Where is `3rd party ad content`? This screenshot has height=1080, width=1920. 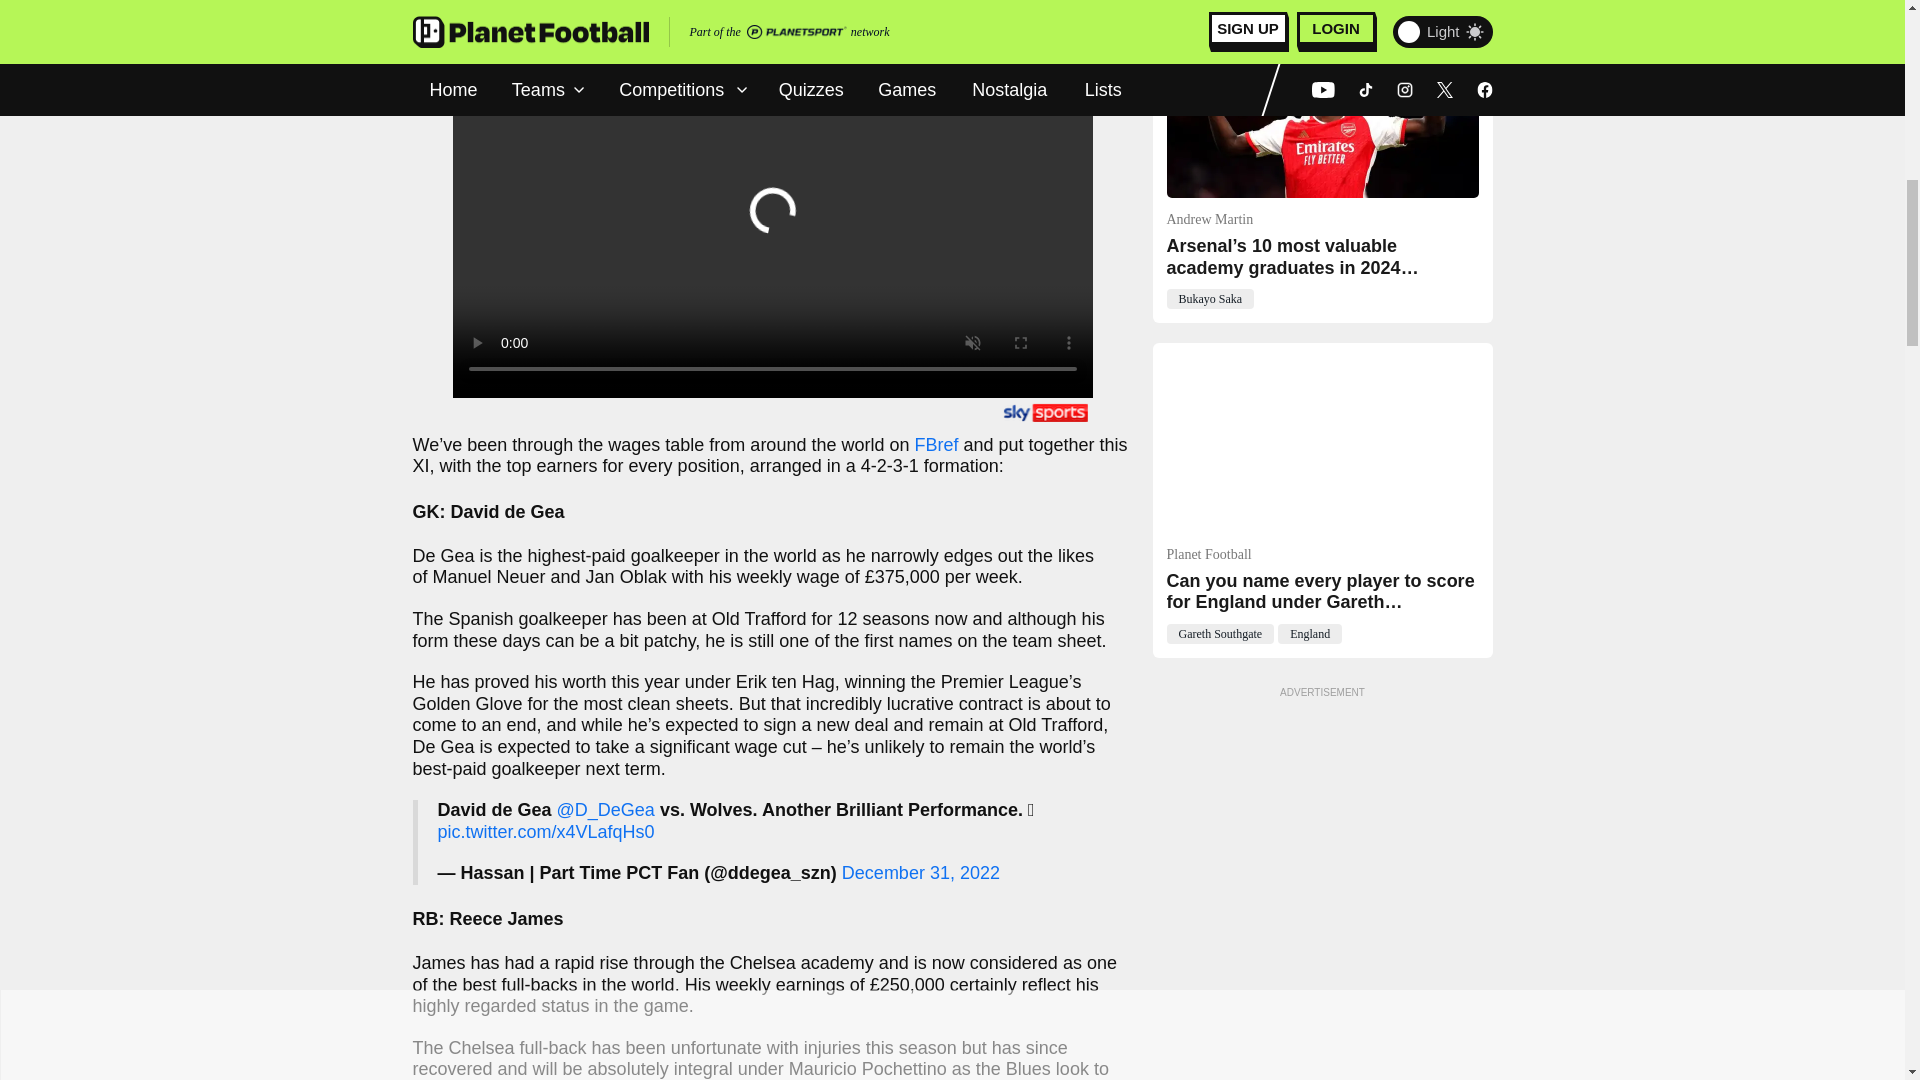
3rd party ad content is located at coordinates (1322, 830).